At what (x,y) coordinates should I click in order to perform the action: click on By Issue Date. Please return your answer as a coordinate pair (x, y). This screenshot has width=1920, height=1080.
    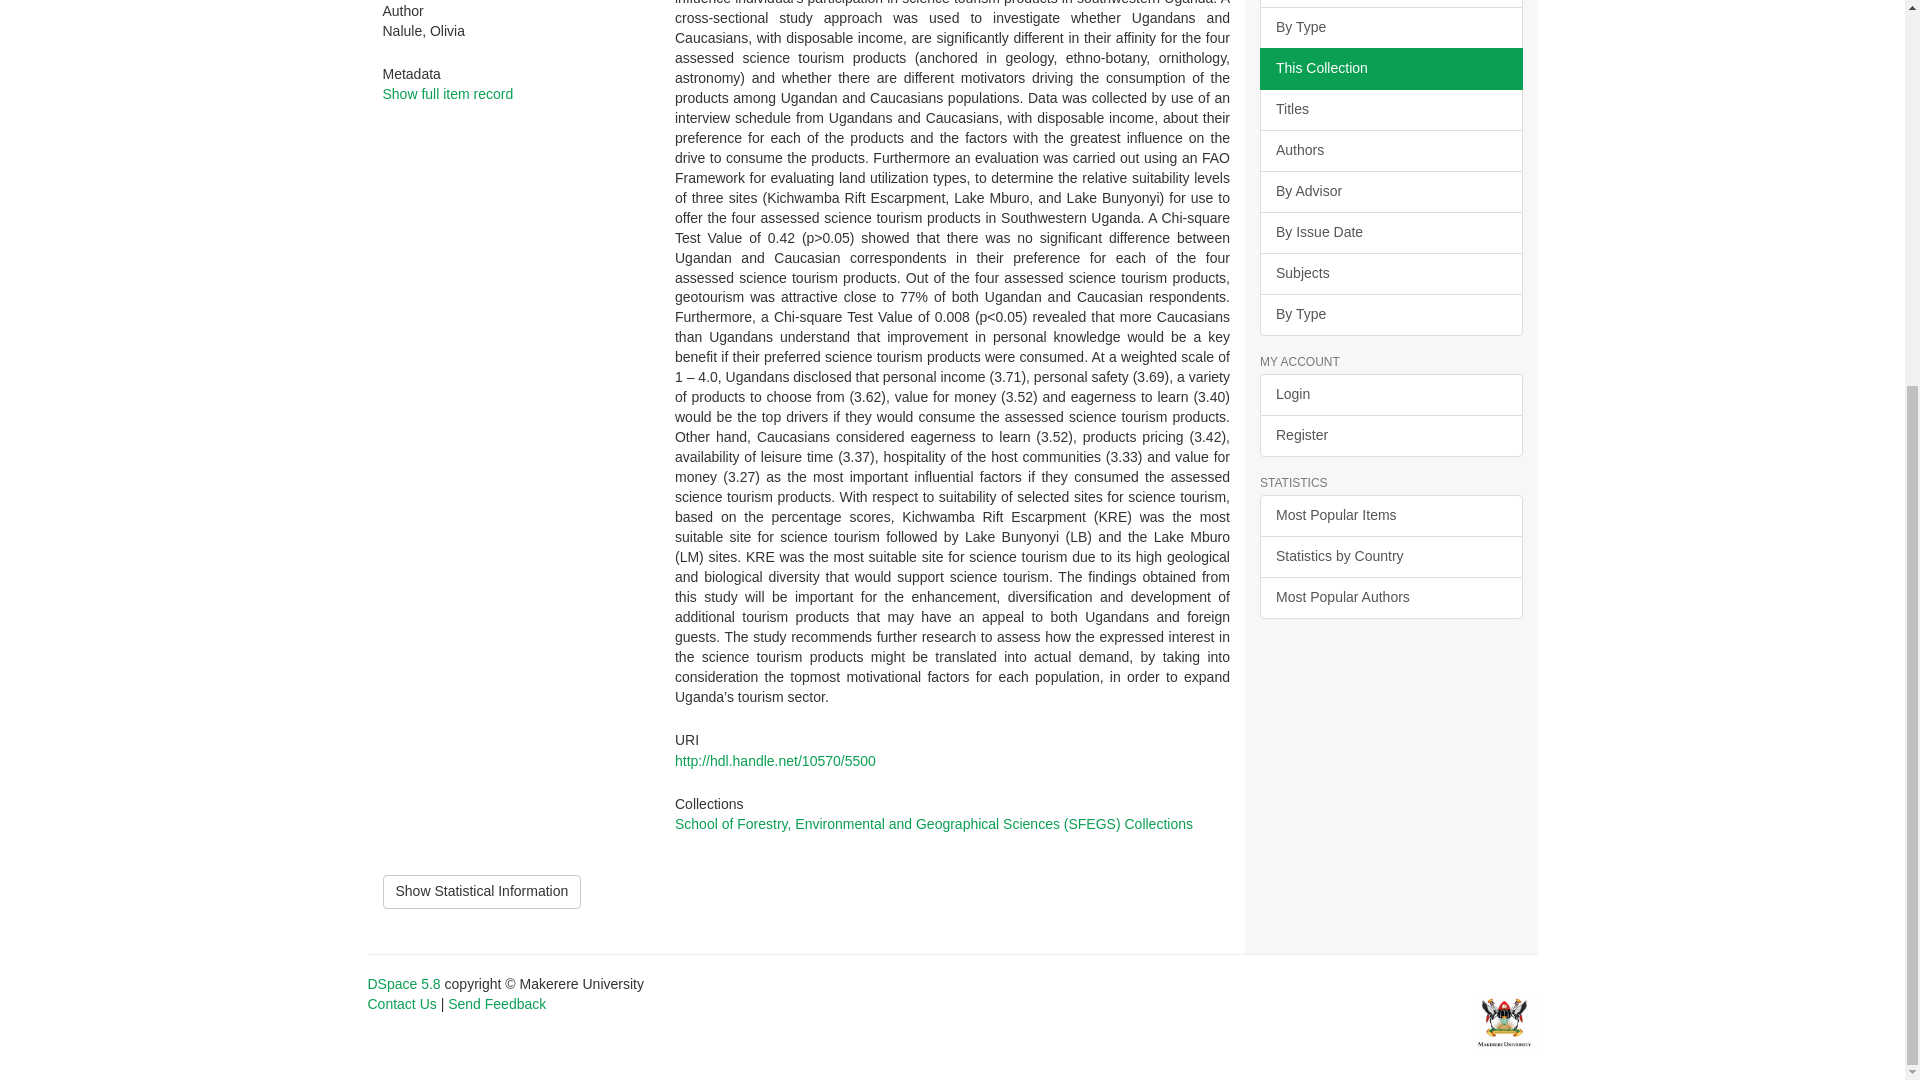
    Looking at the image, I should click on (1390, 232).